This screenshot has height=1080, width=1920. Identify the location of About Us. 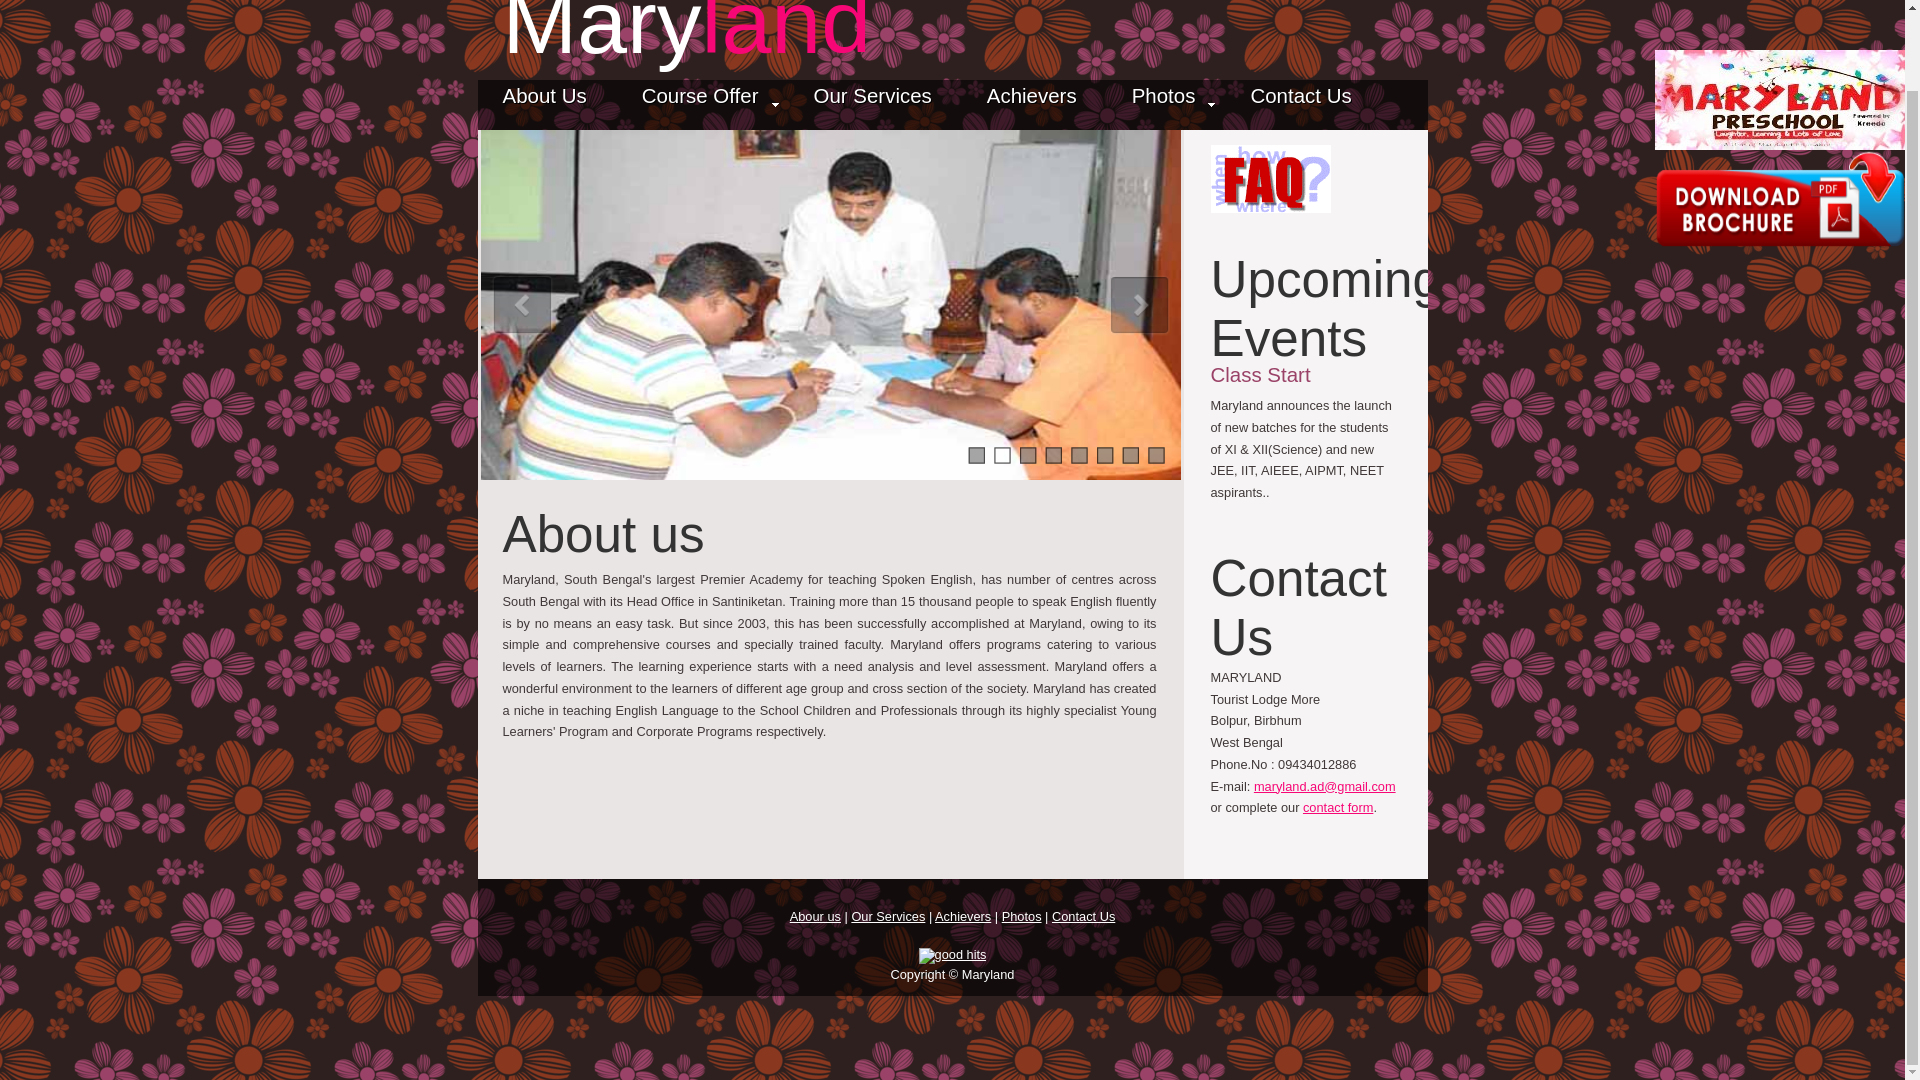
(545, 102).